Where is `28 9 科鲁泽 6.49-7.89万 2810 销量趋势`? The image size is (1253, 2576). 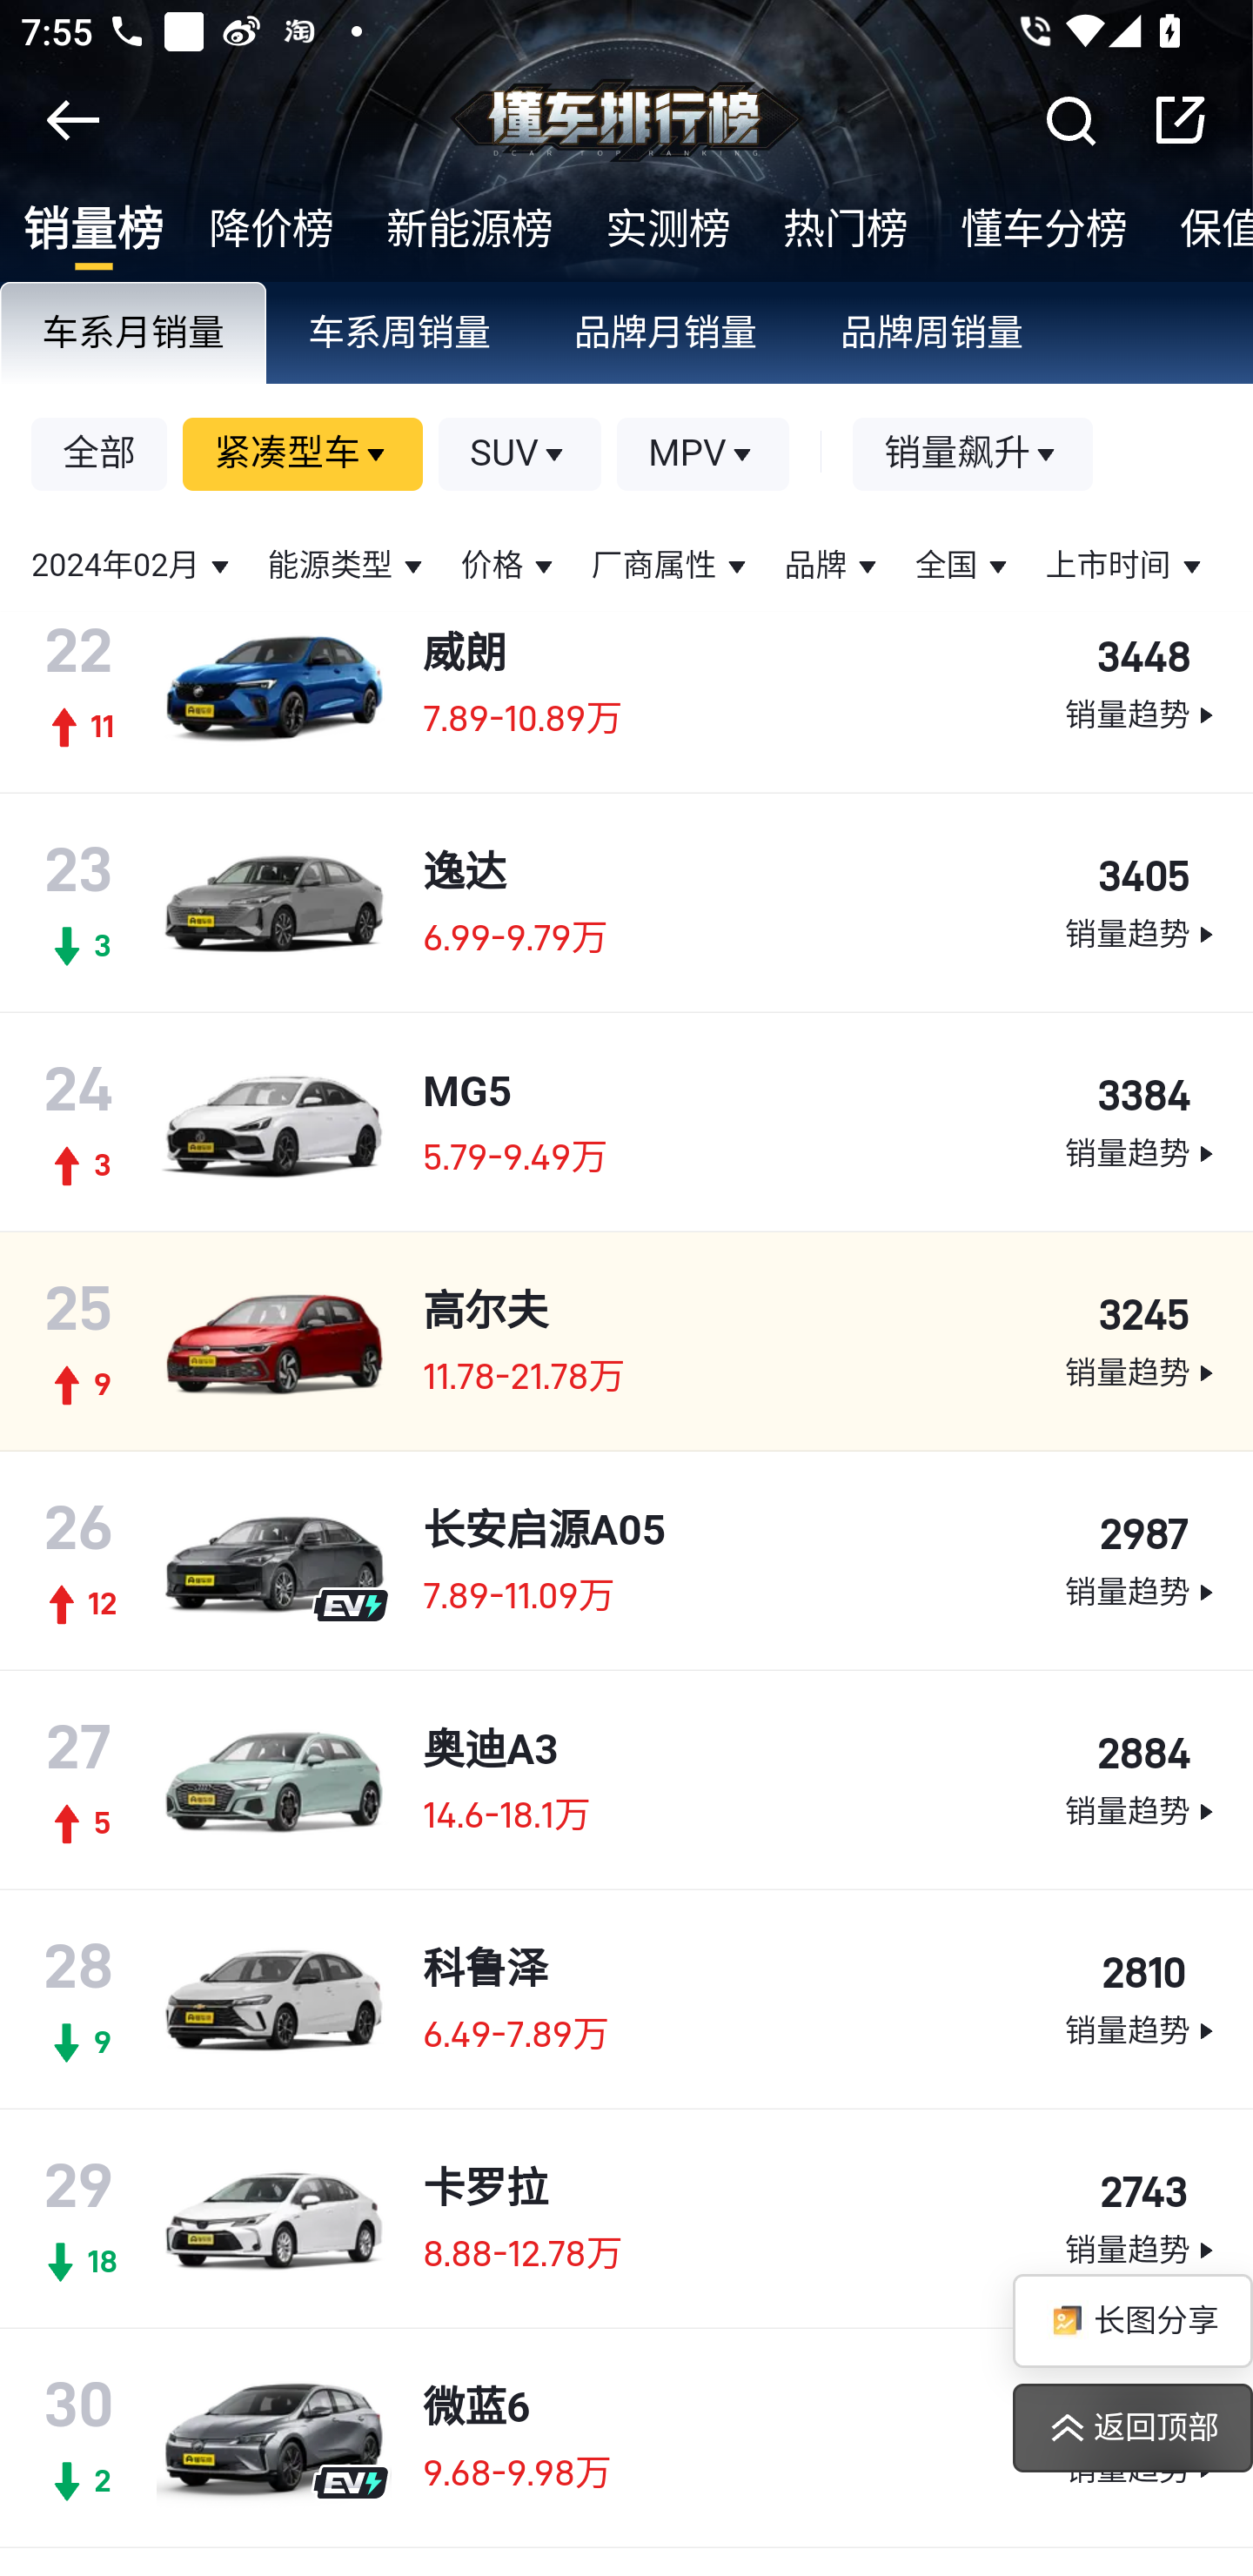 28 9 科鲁泽 6.49-7.89万 2810 销量趋势 is located at coordinates (626, 1998).